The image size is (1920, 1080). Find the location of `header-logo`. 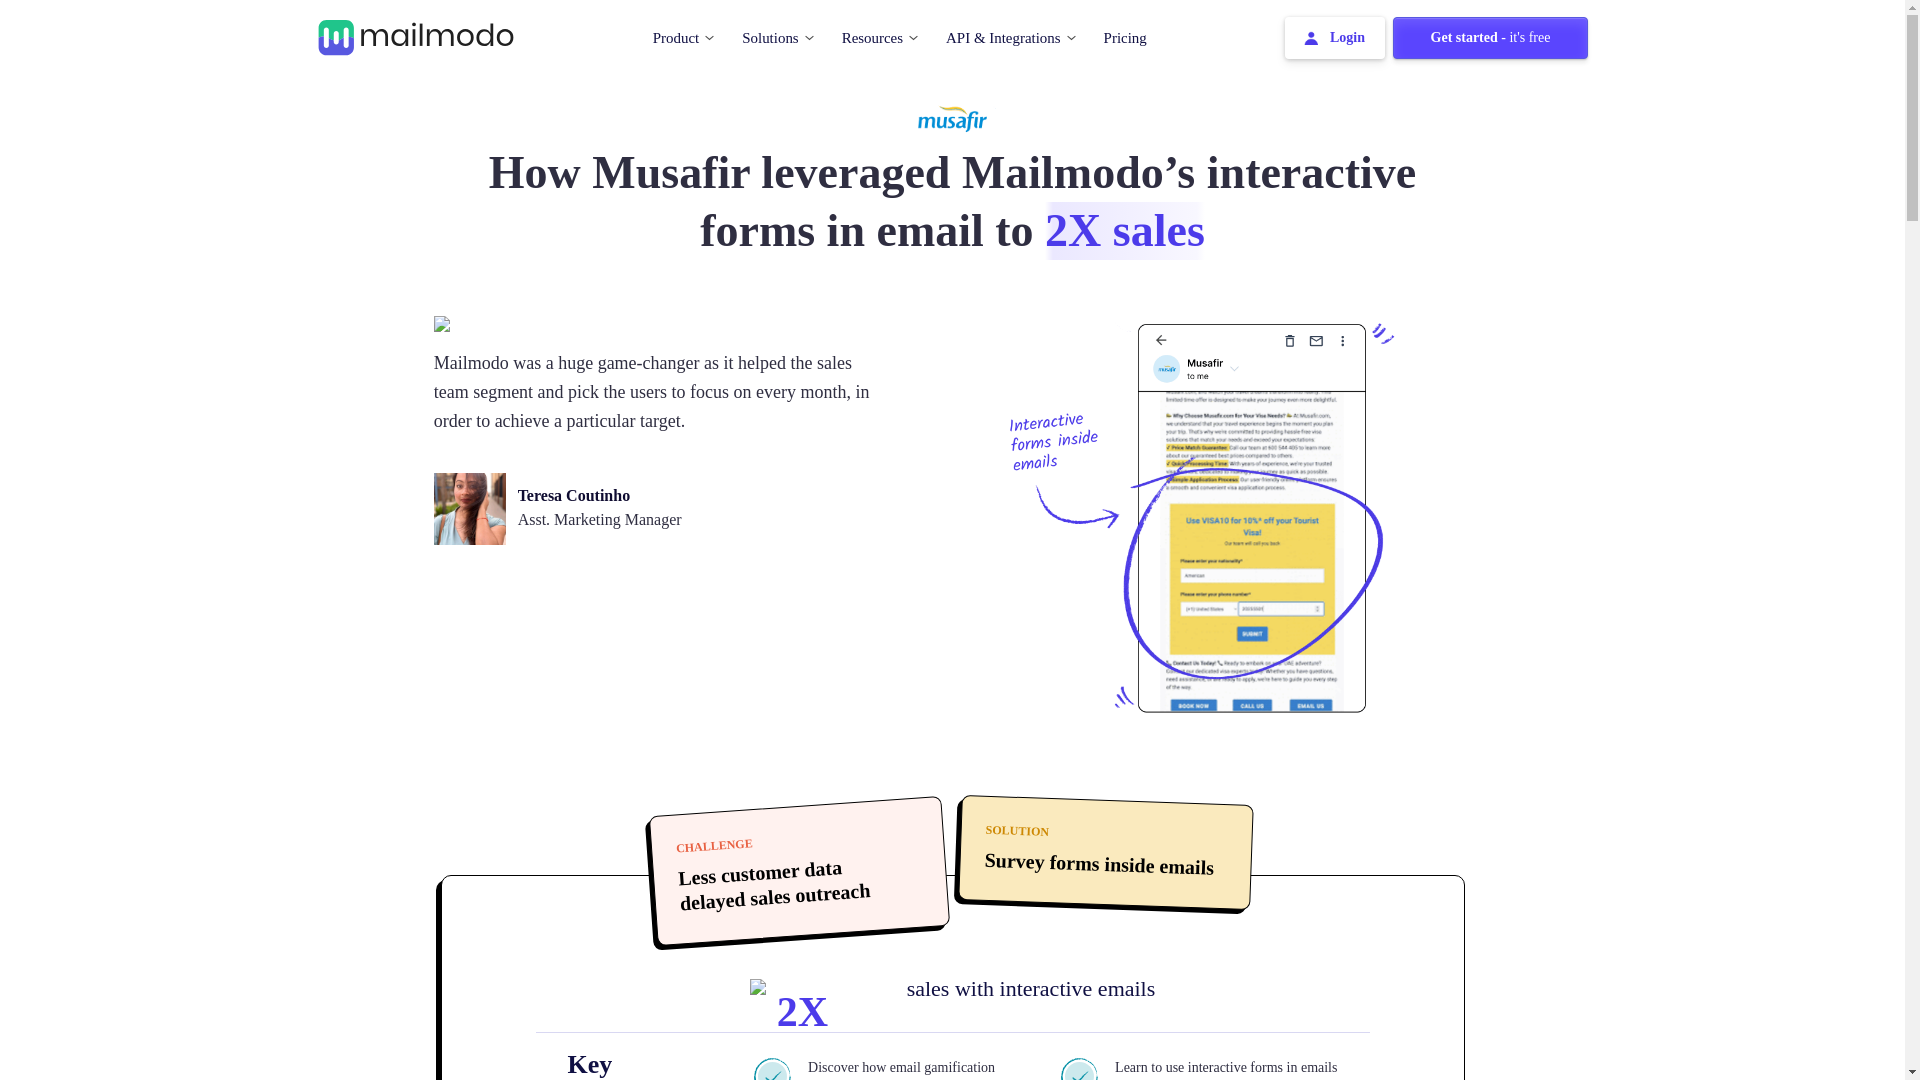

header-logo is located at coordinates (415, 38).